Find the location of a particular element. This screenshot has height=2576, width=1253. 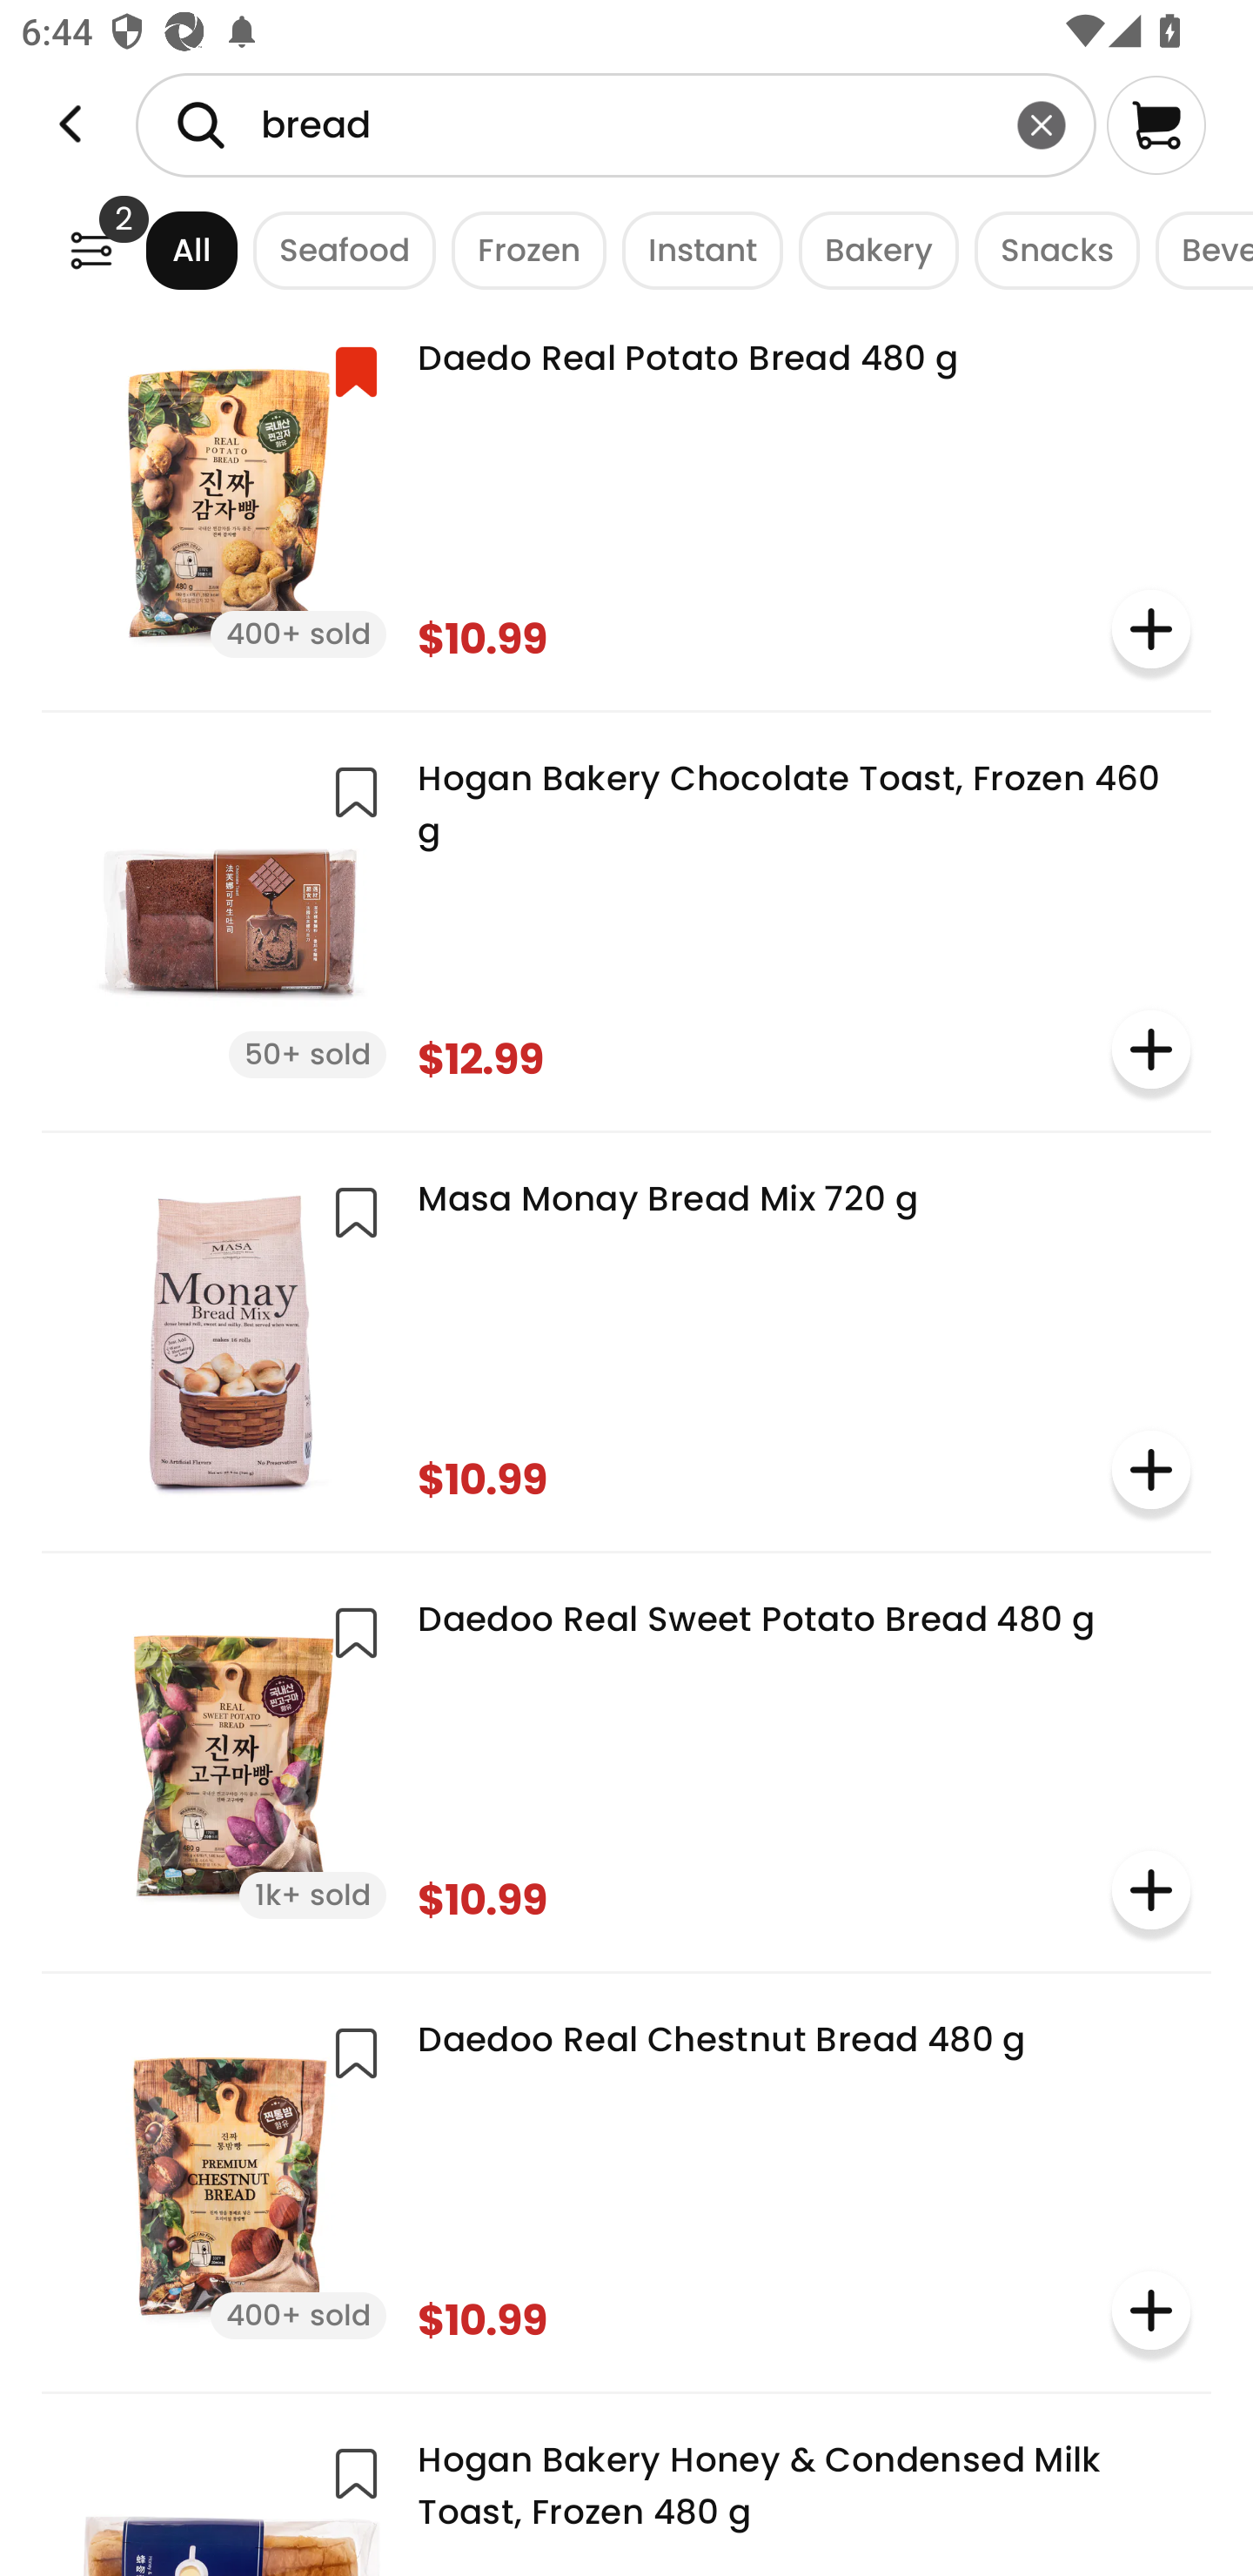

All is located at coordinates (164, 249).